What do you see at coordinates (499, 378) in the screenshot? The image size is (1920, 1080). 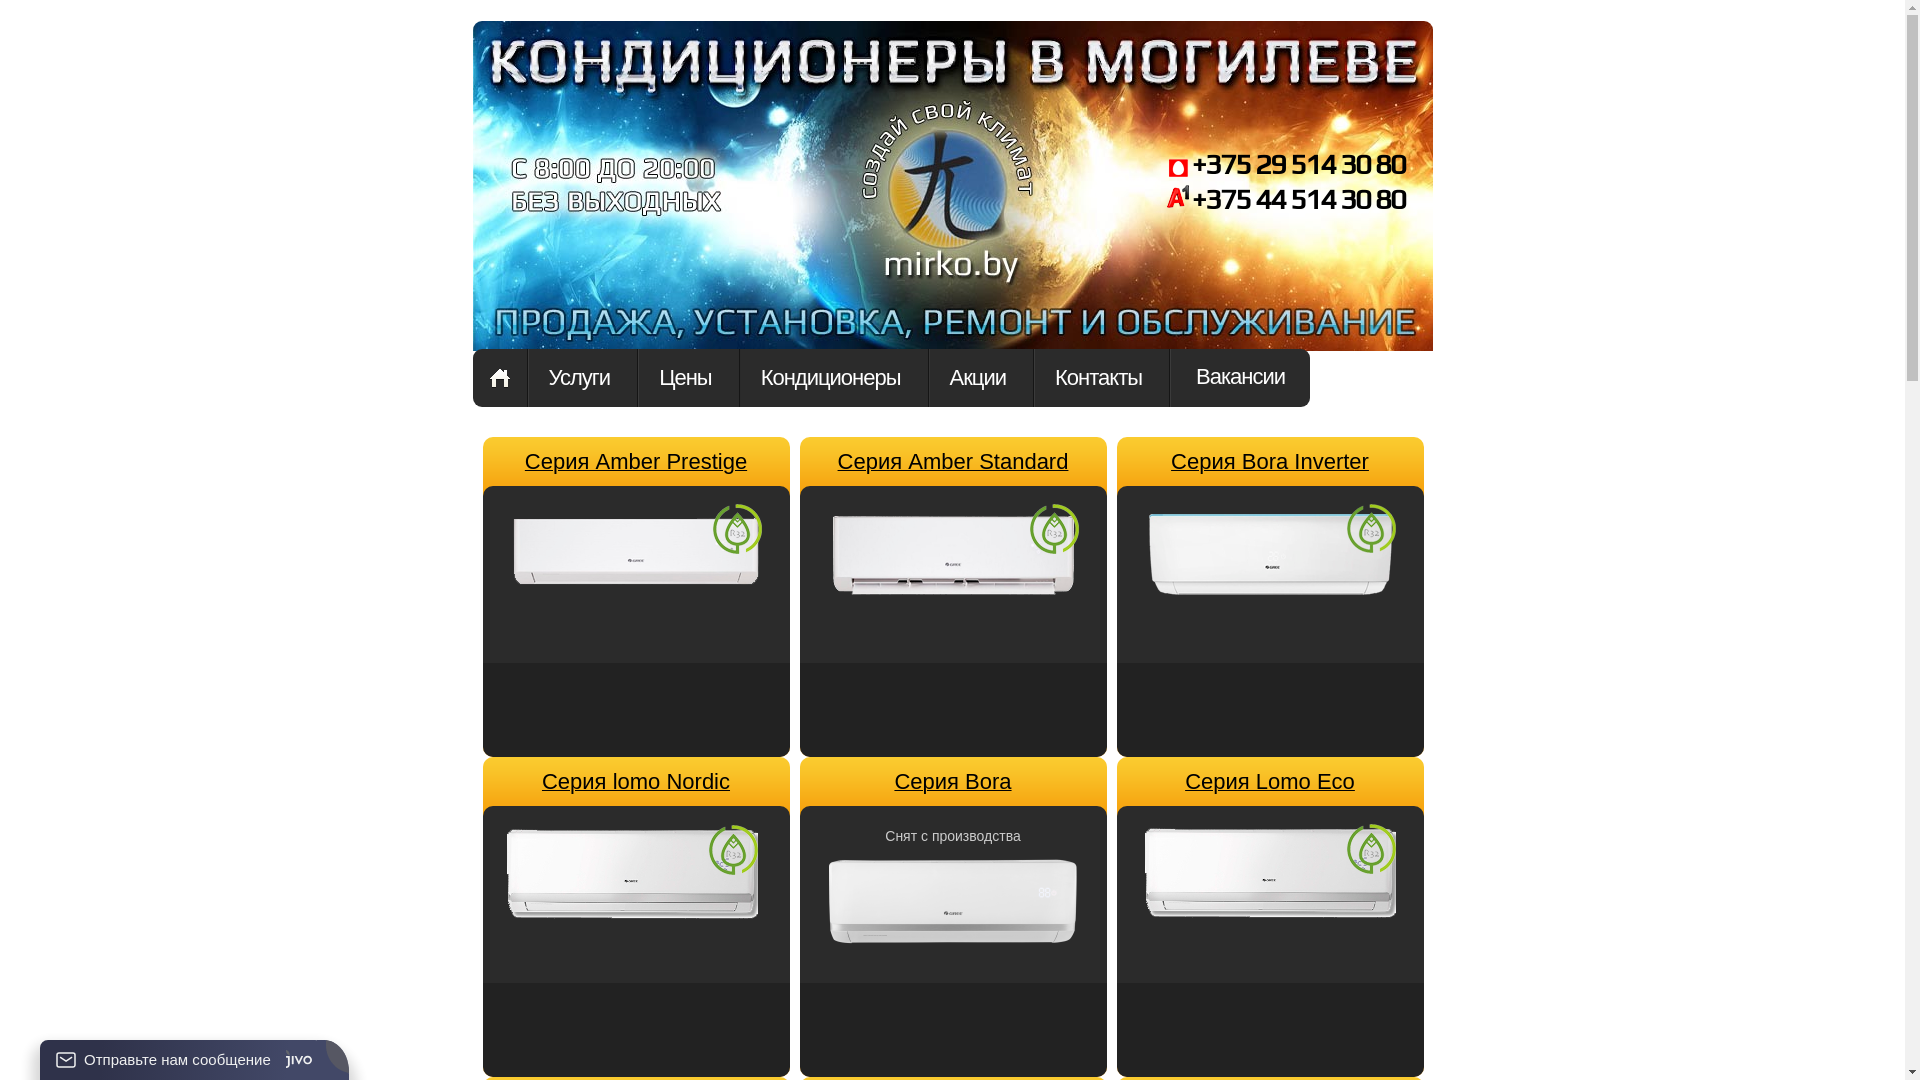 I see `Home` at bounding box center [499, 378].